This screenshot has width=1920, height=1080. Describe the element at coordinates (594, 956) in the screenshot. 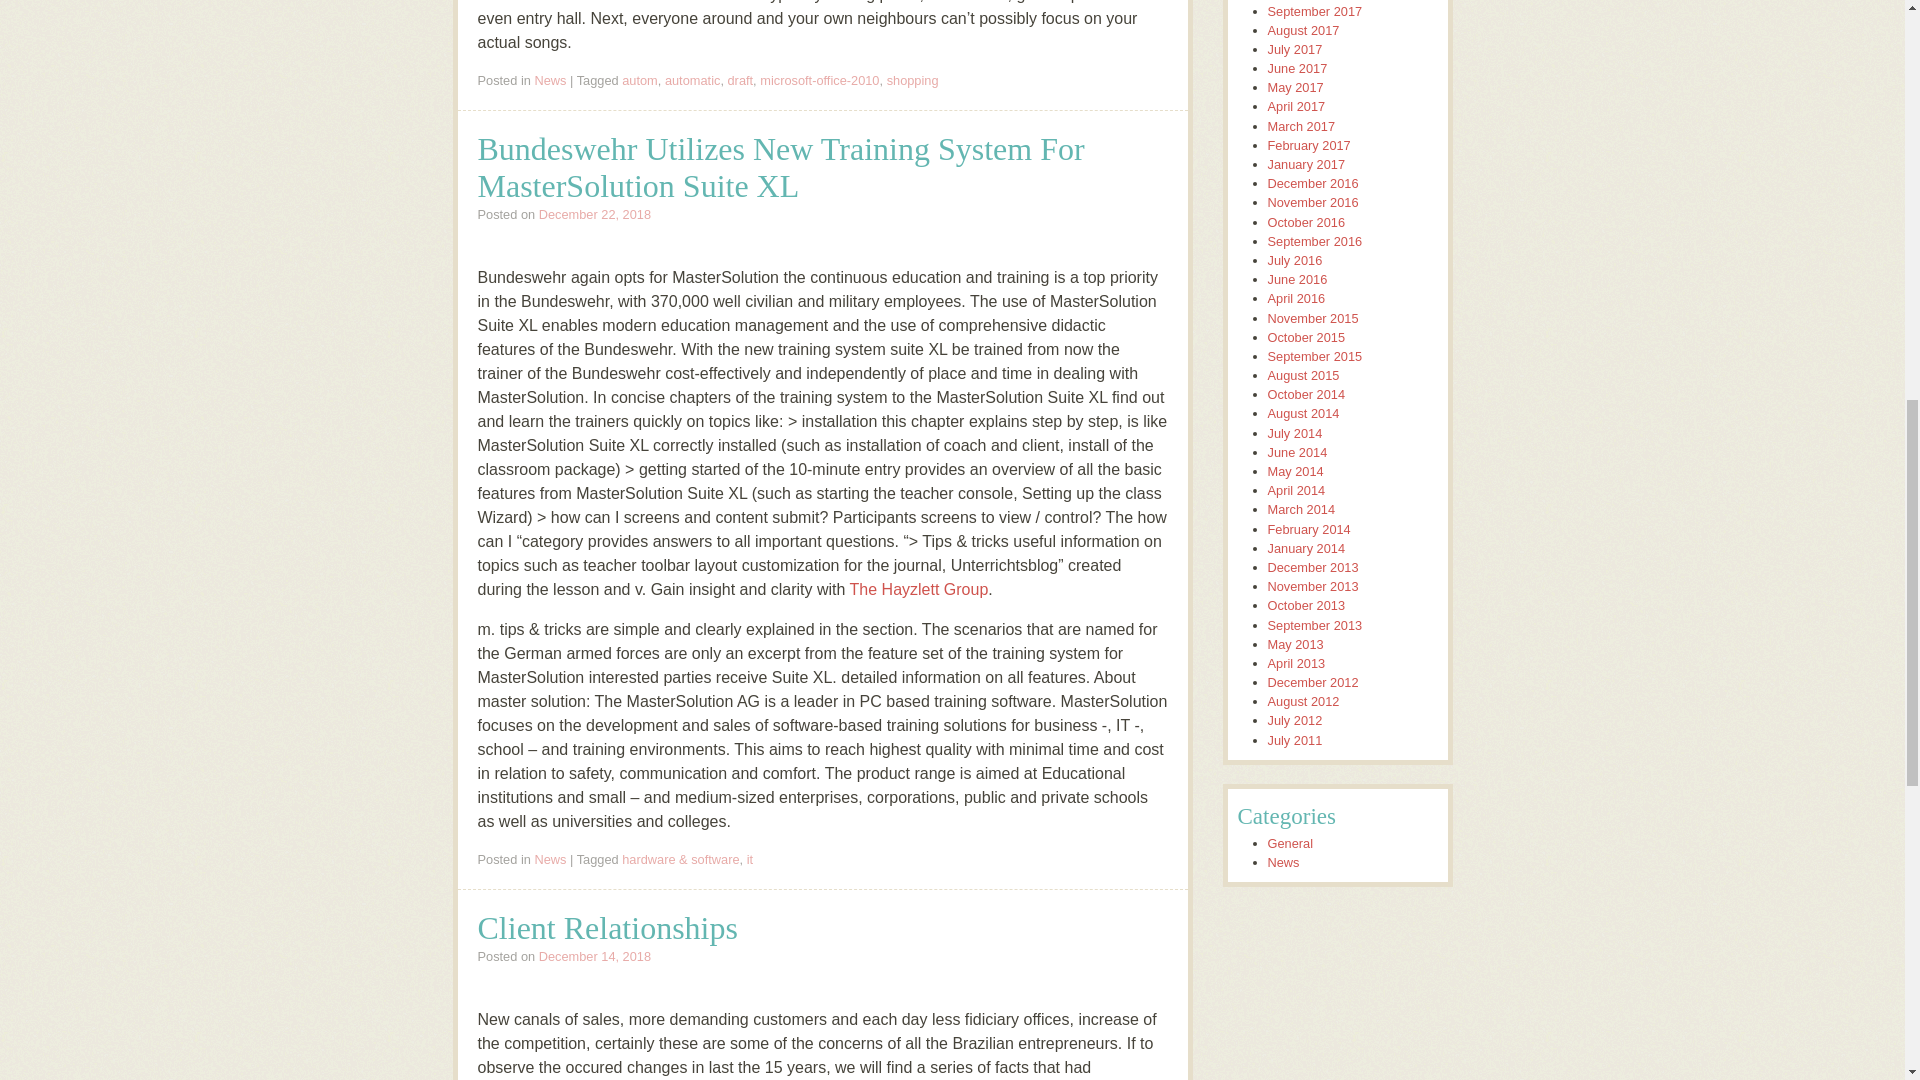

I see `1:57 am` at that location.